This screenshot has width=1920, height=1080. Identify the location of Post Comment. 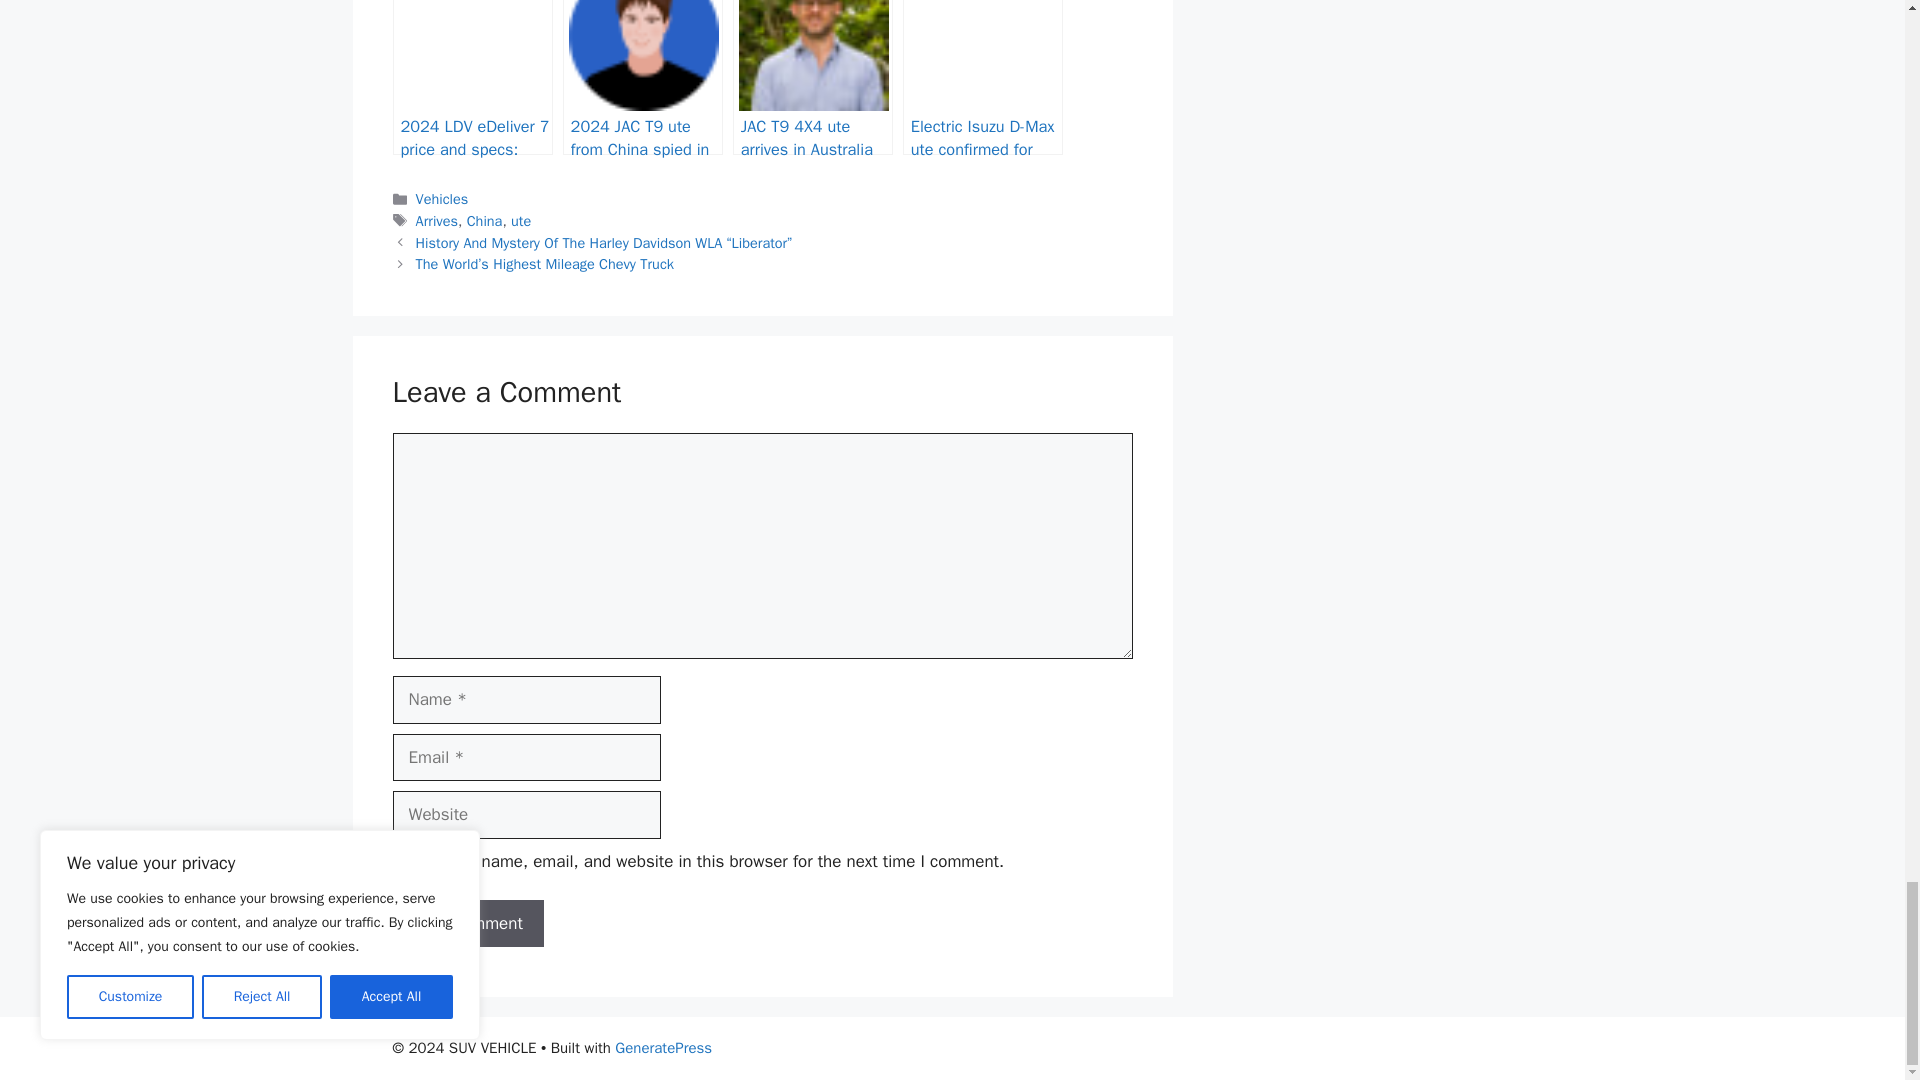
(467, 924).